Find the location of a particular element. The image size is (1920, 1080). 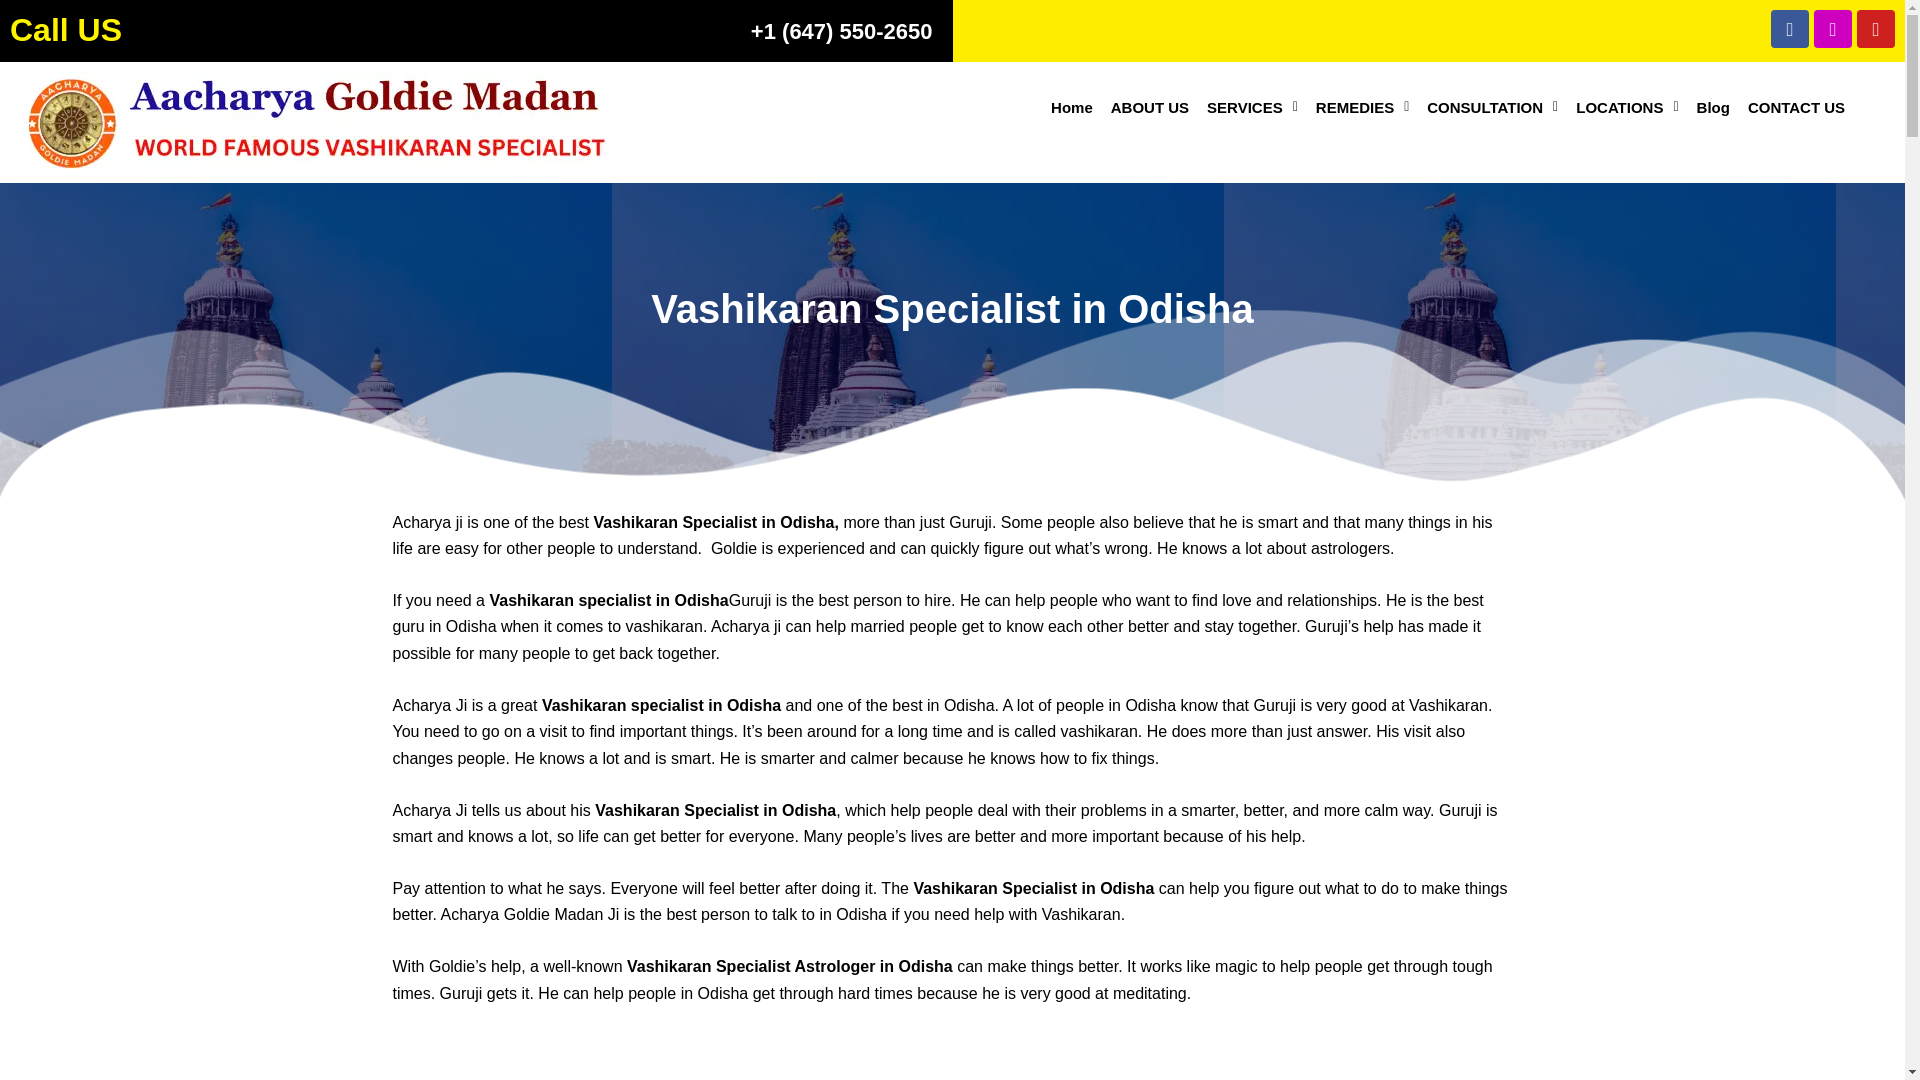

ABOUT US is located at coordinates (1150, 107).